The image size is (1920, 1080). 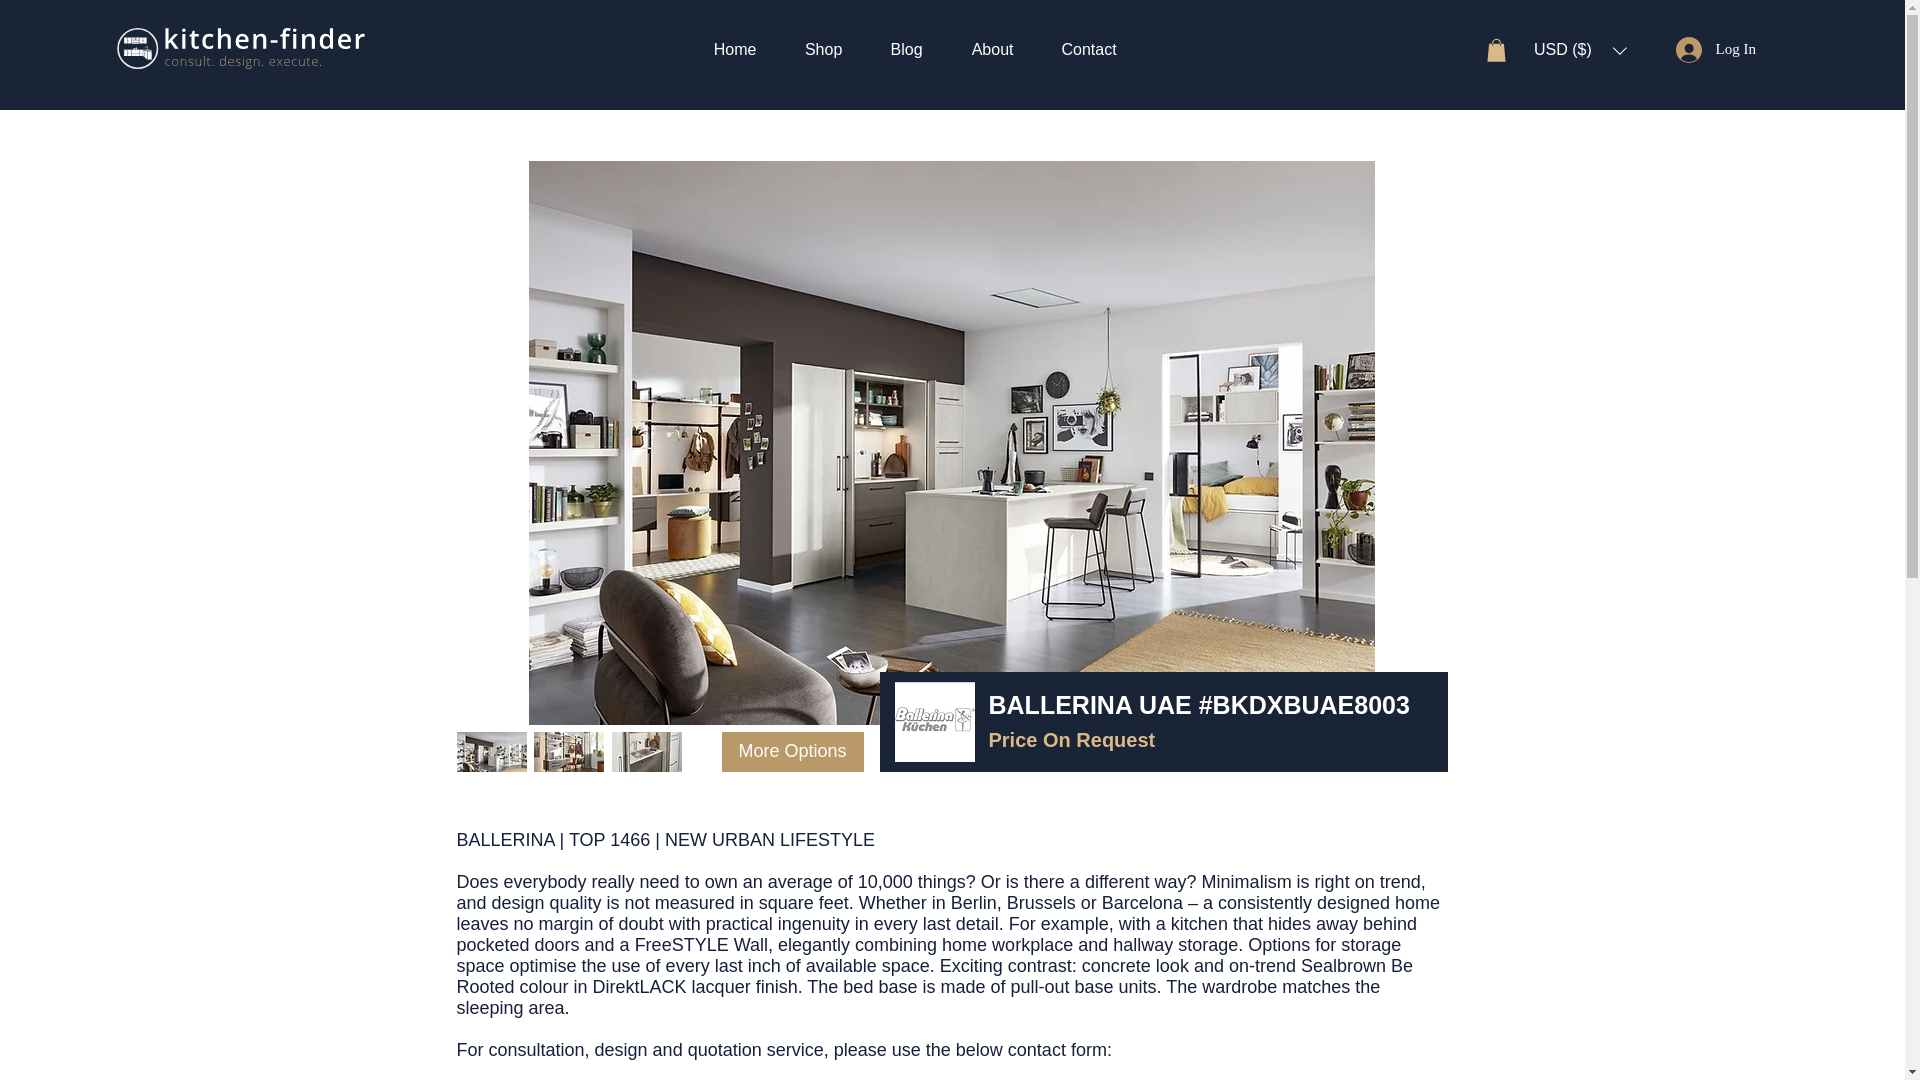 What do you see at coordinates (735, 48) in the screenshot?
I see `Home` at bounding box center [735, 48].